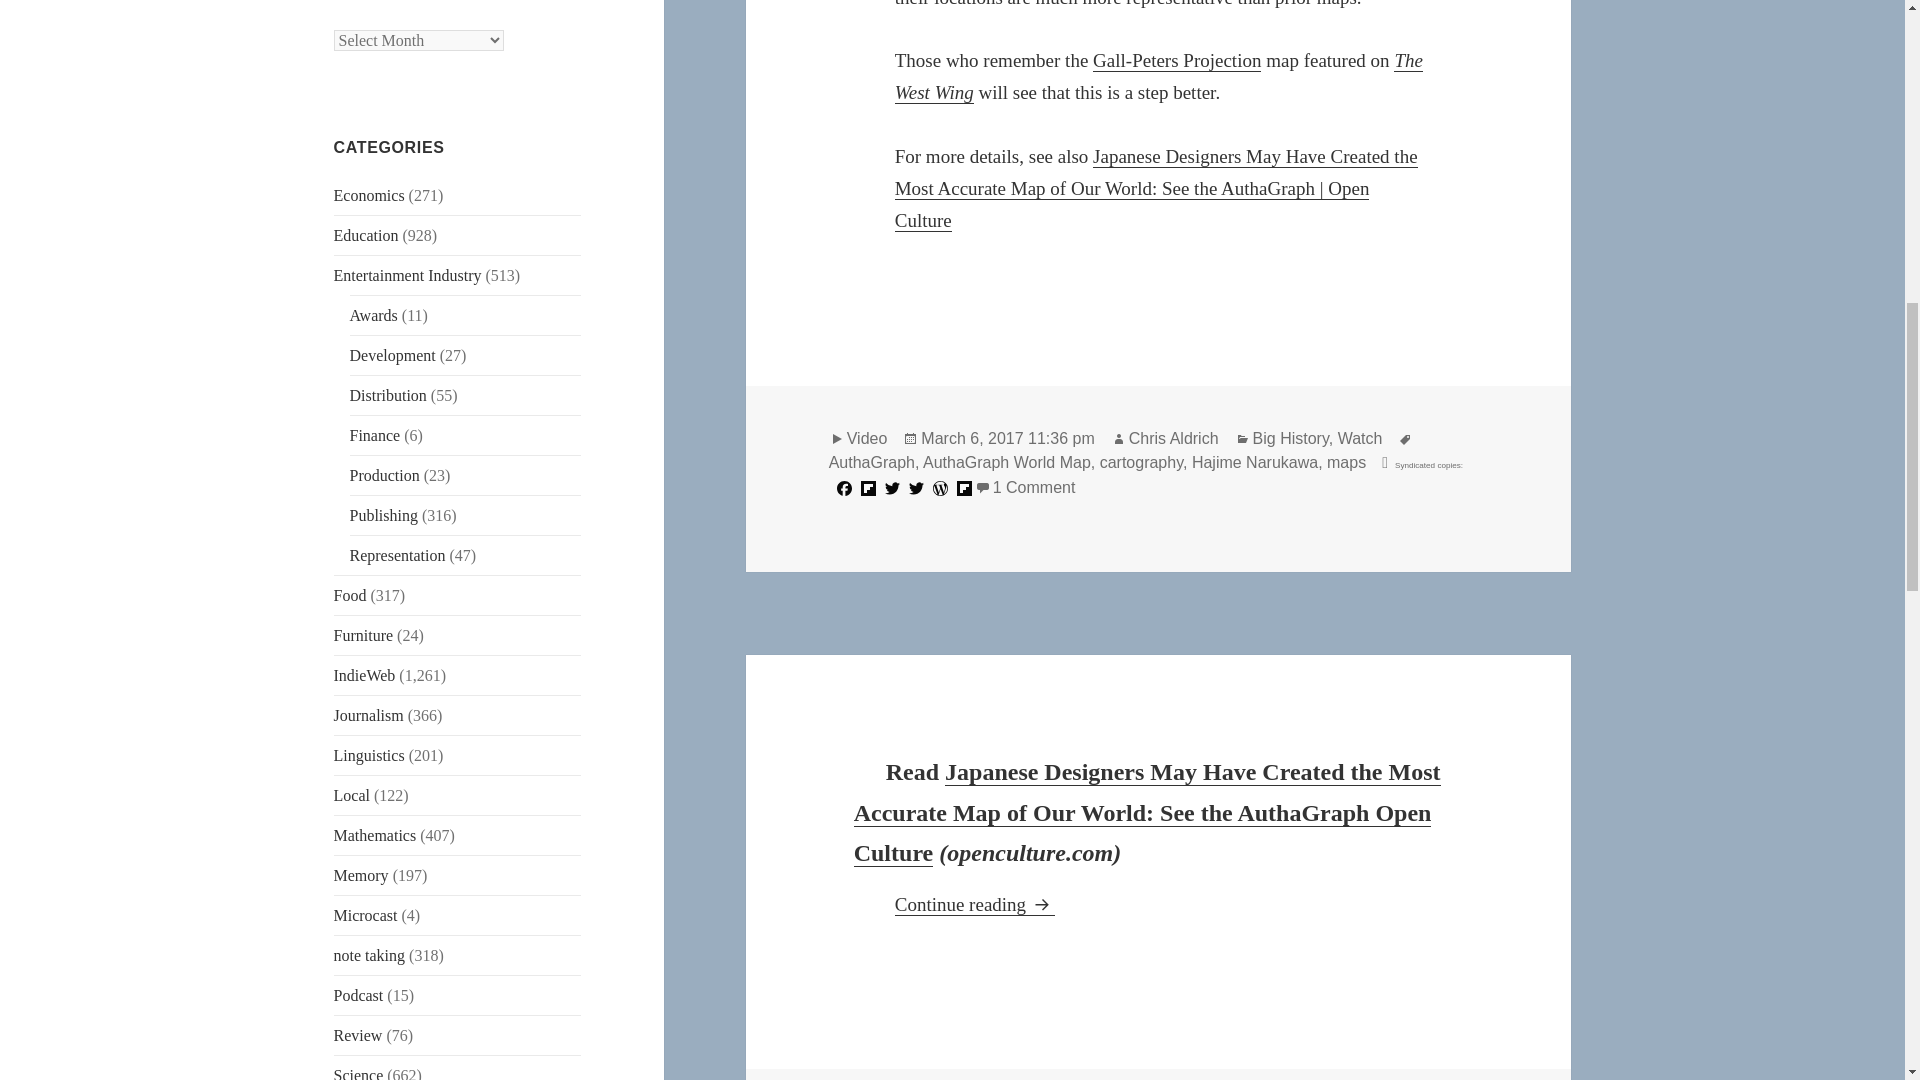 Image resolution: width=1920 pixels, height=1080 pixels. Describe the element at coordinates (868, 488) in the screenshot. I see `Flipboard` at that location.